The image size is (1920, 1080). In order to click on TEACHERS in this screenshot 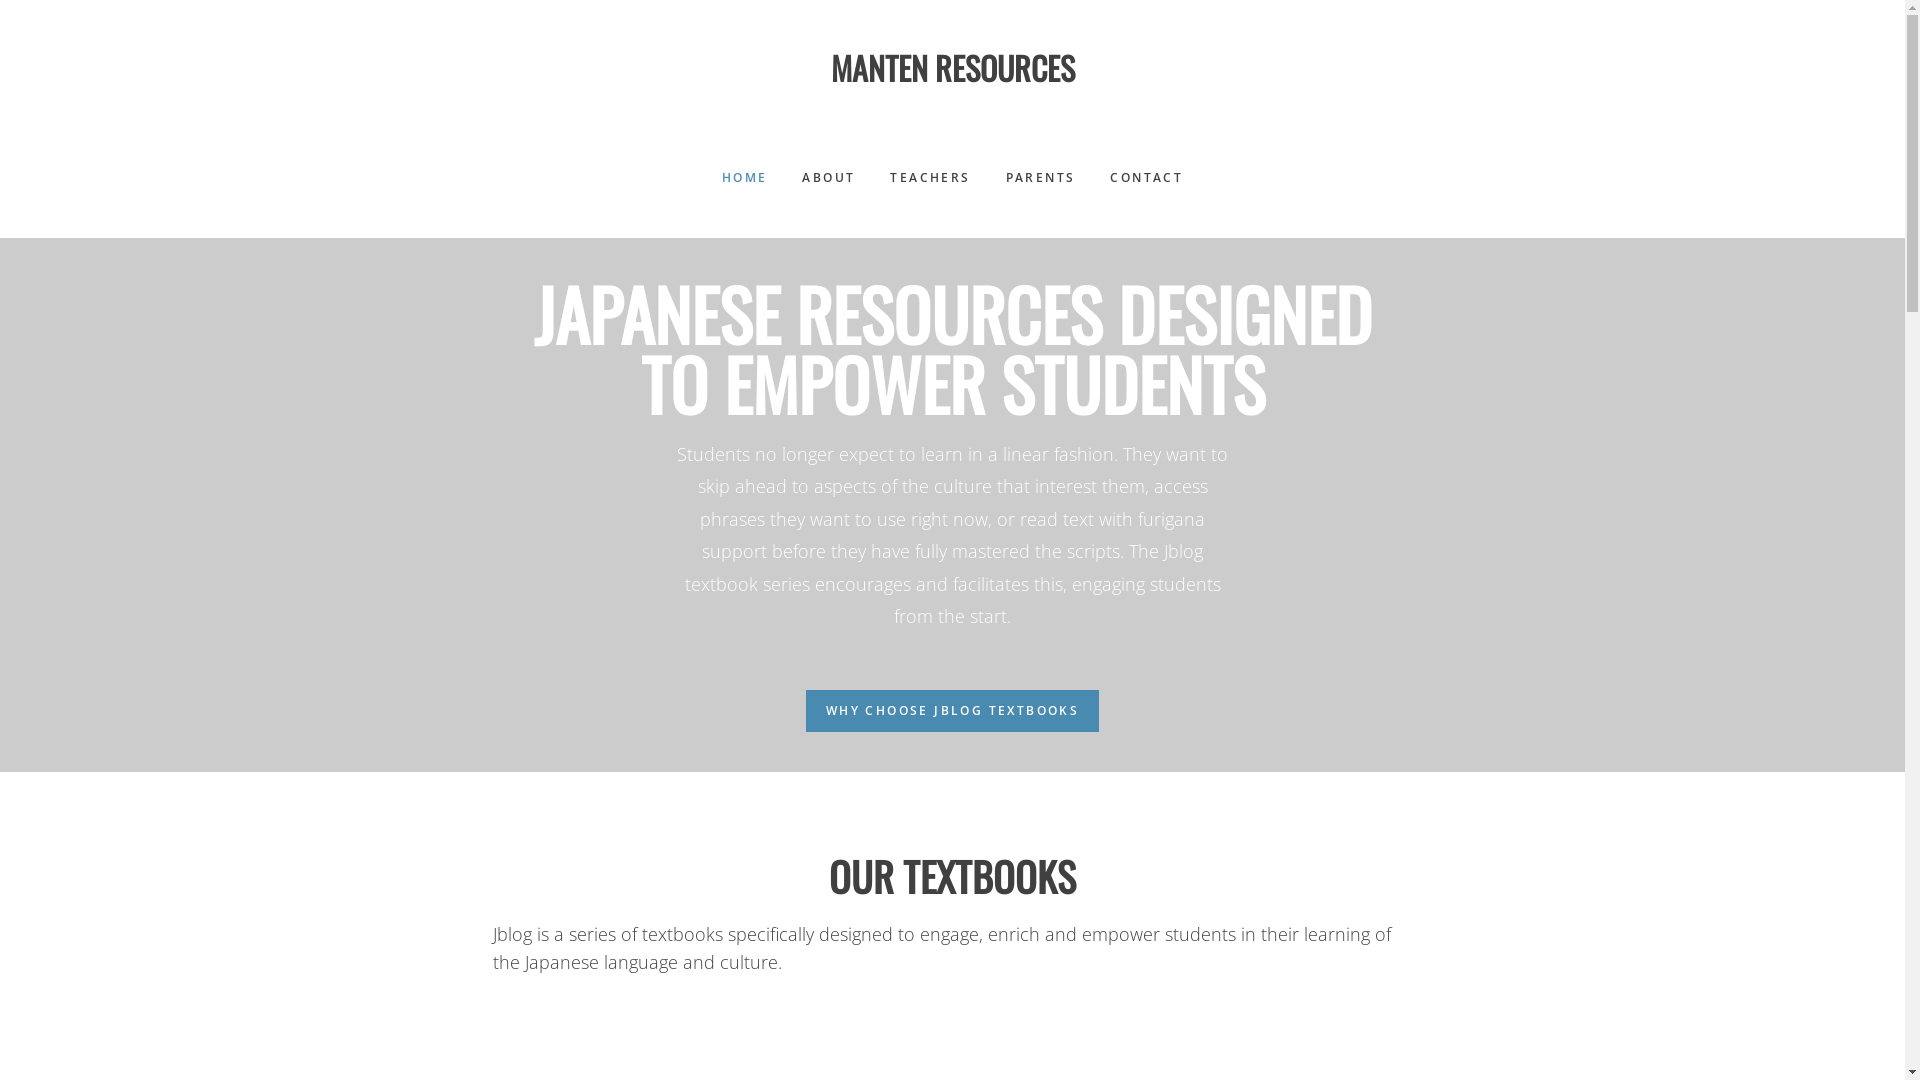, I will do `click(930, 178)`.